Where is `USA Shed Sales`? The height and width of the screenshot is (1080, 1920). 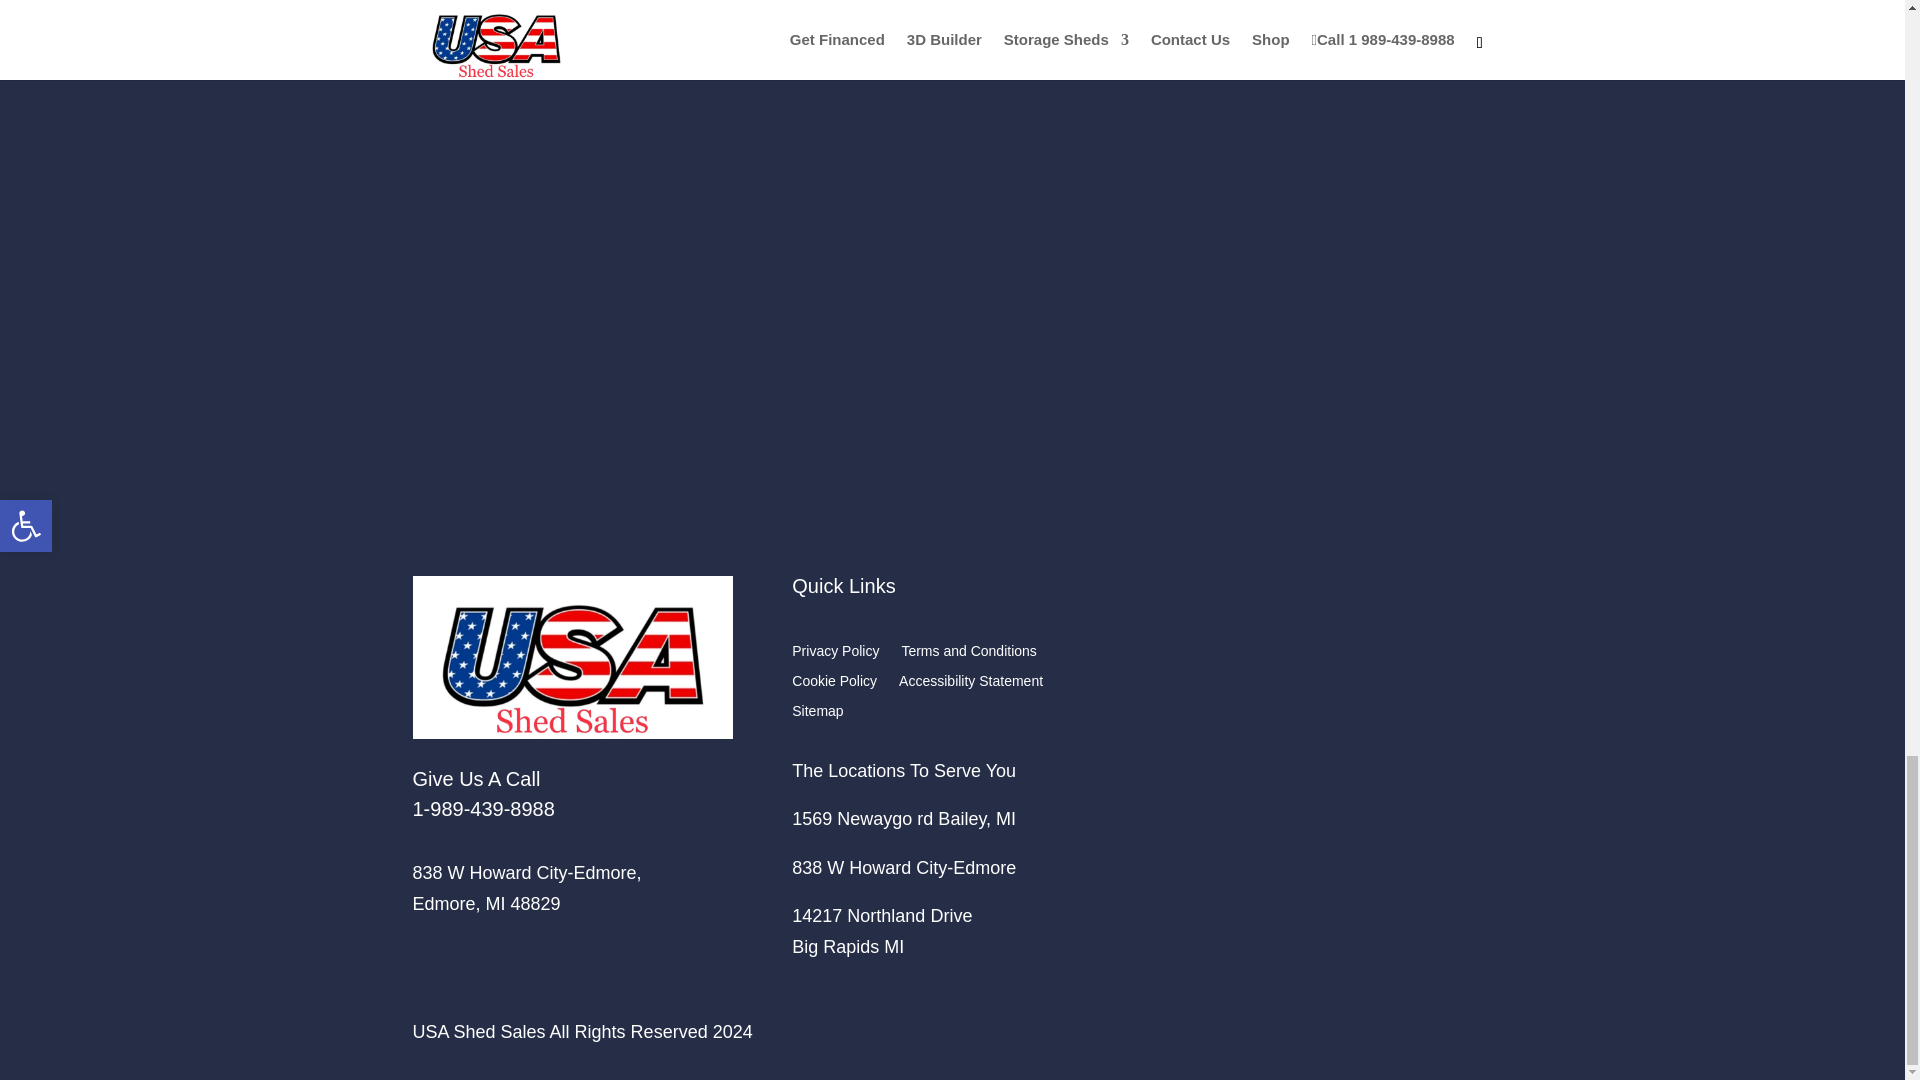 USA Shed Sales is located at coordinates (572, 656).